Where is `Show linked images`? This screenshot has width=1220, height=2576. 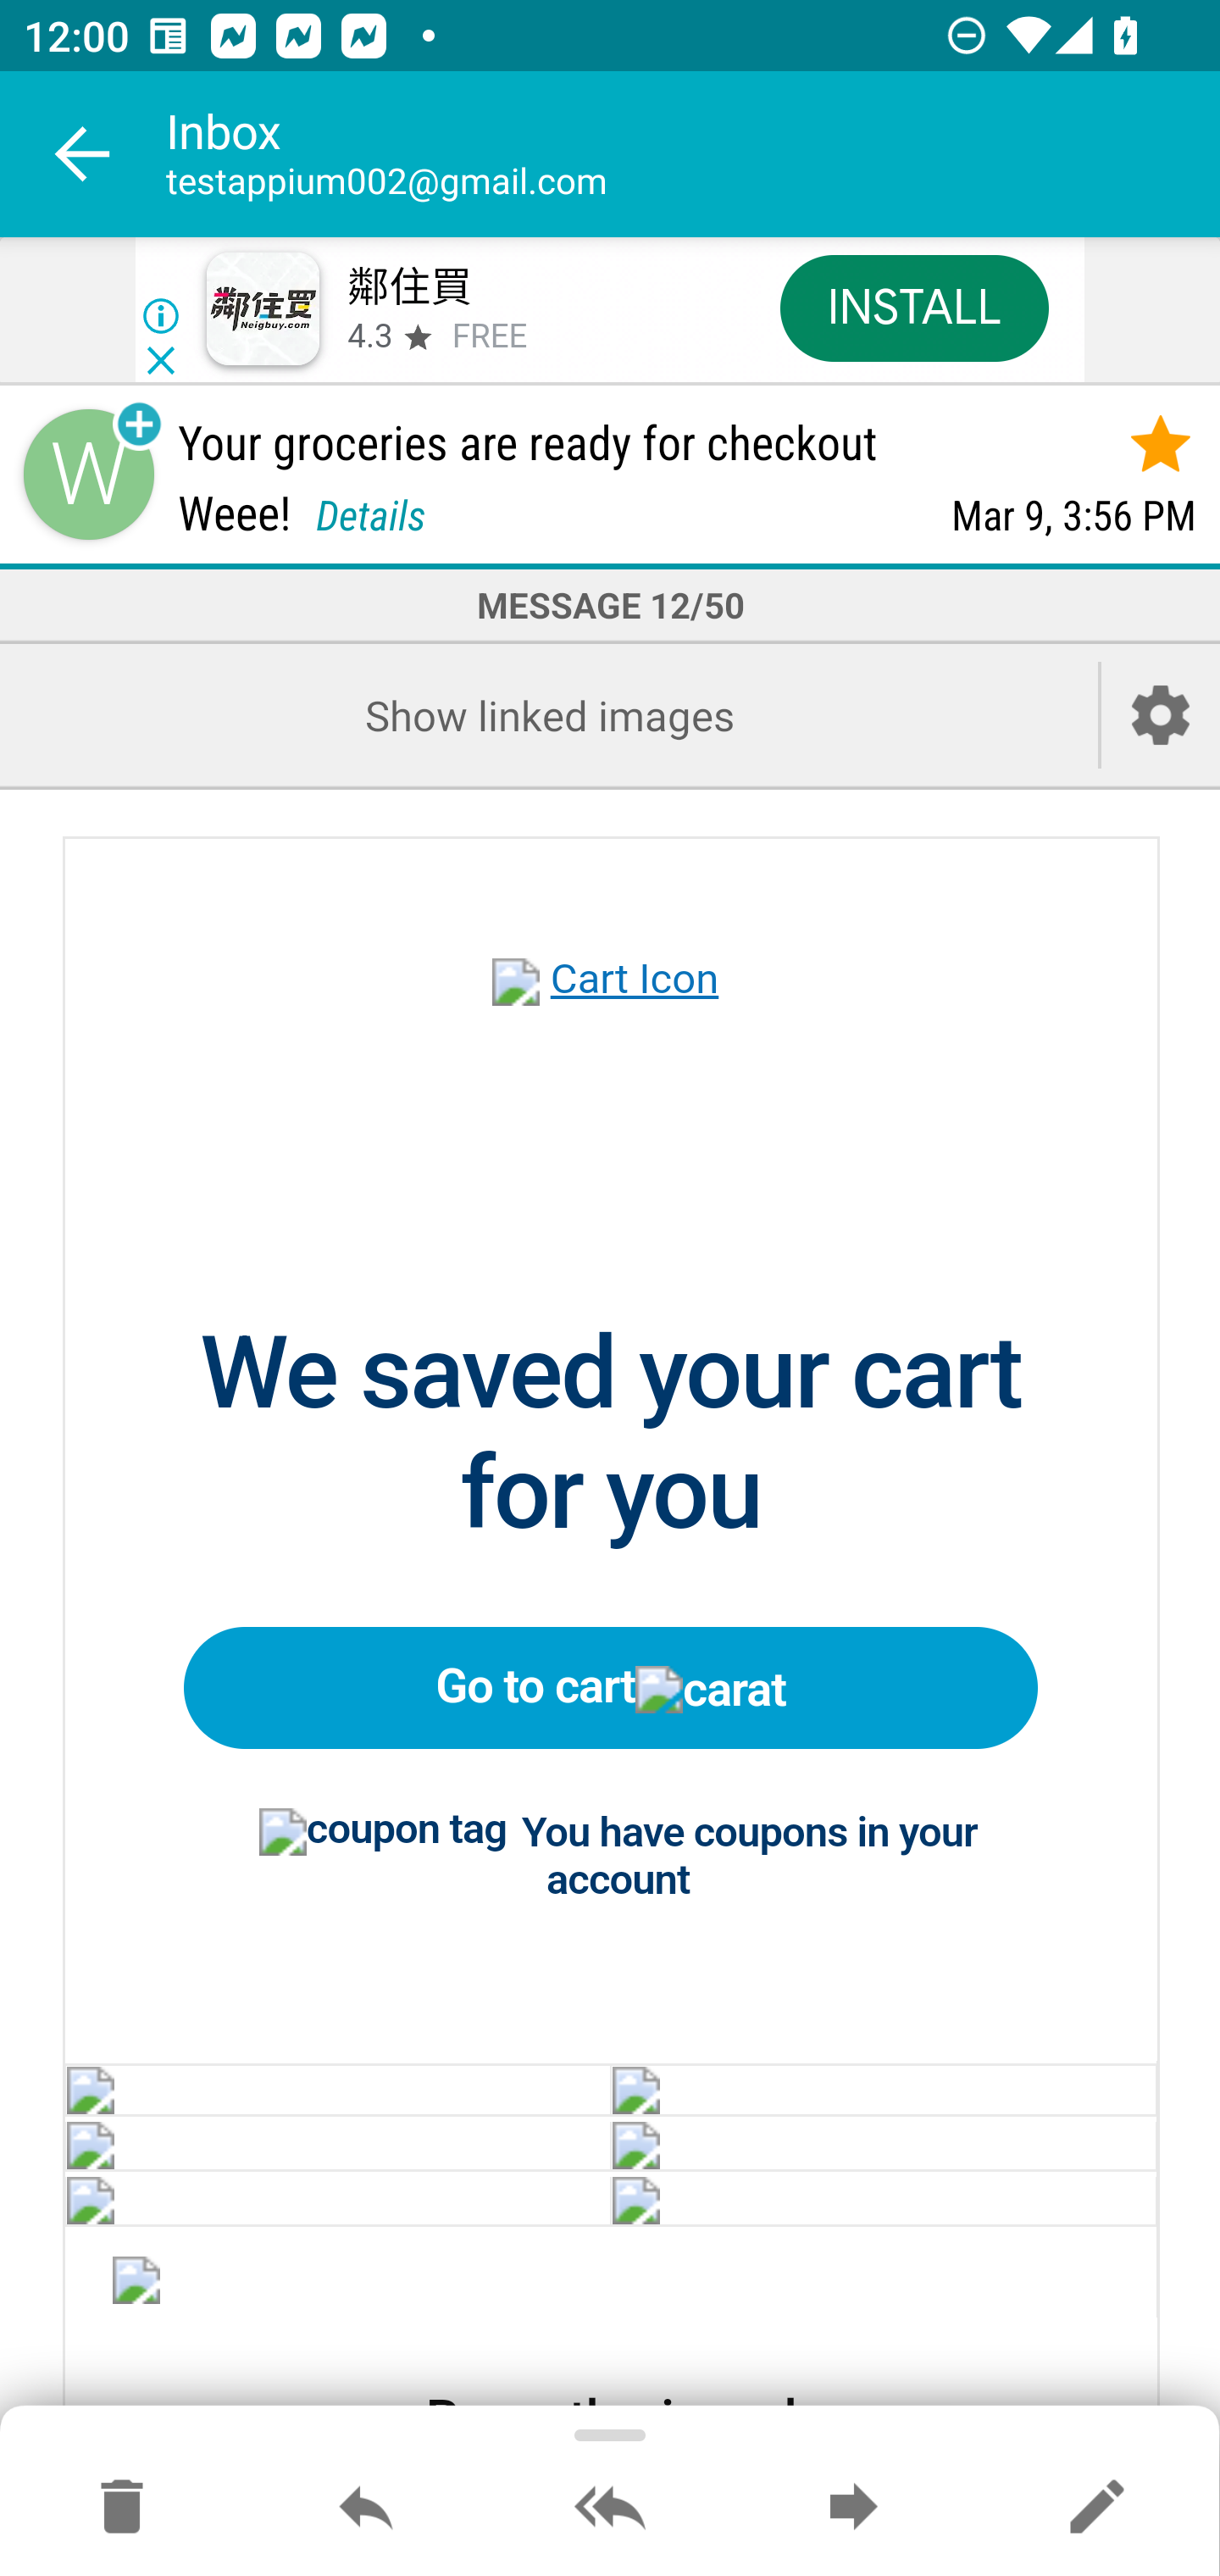 Show linked images is located at coordinates (549, 715).